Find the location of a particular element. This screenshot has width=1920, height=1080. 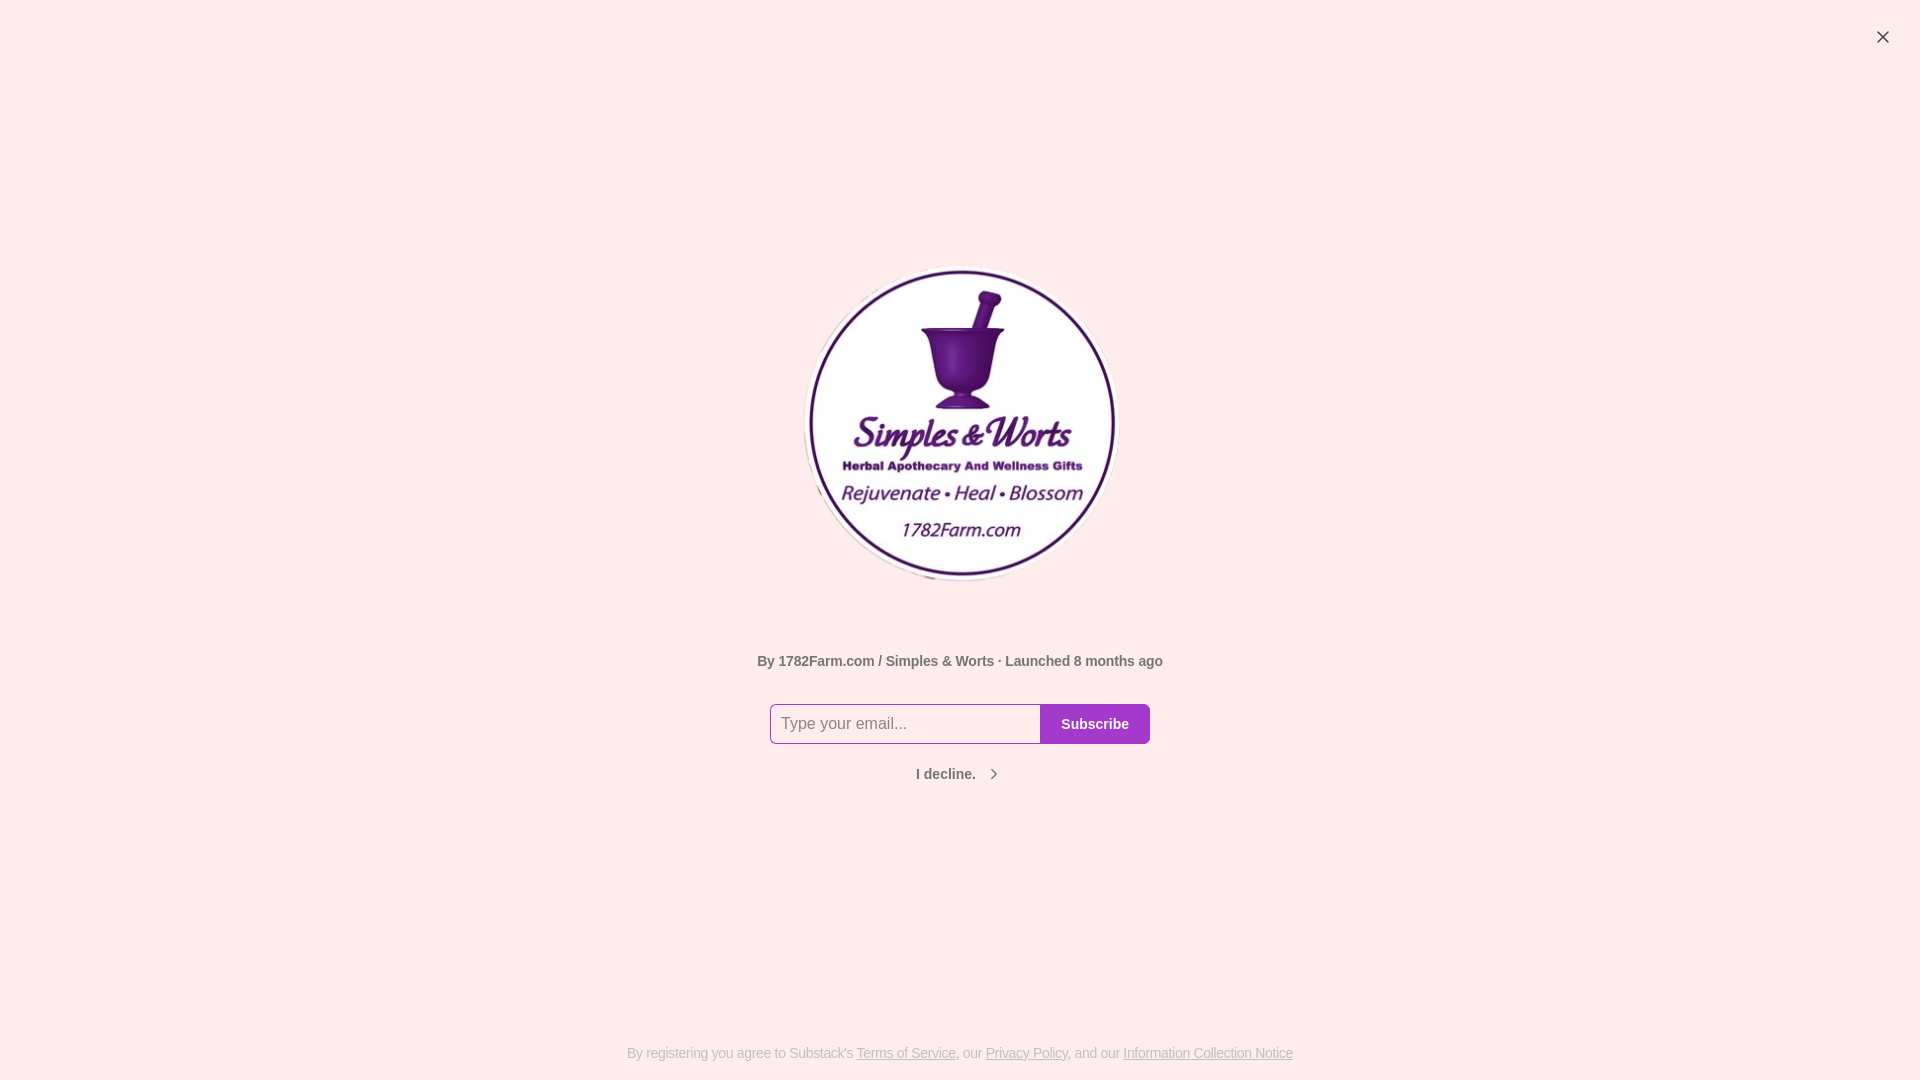

Track #2 is located at coordinates (760, 97).